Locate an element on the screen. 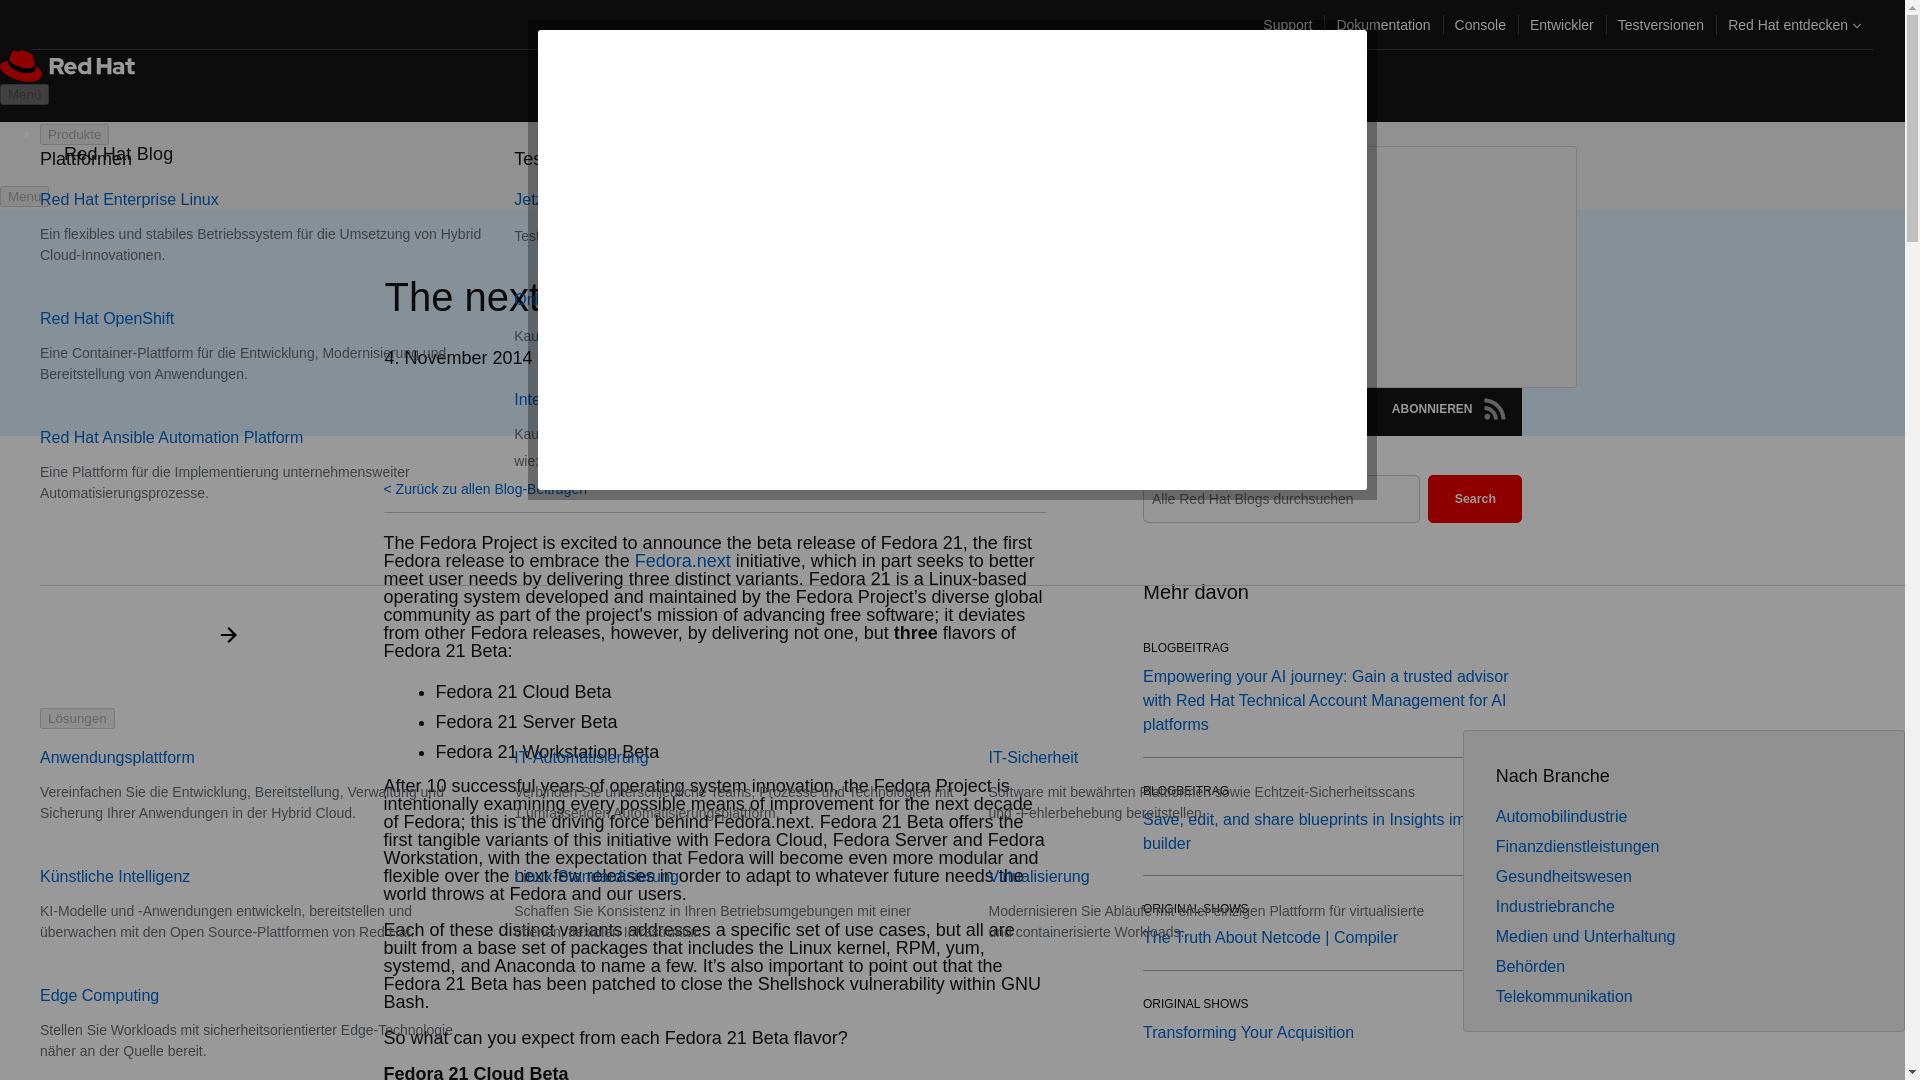 This screenshot has height=1080, width=1920. Console is located at coordinates (1480, 24).